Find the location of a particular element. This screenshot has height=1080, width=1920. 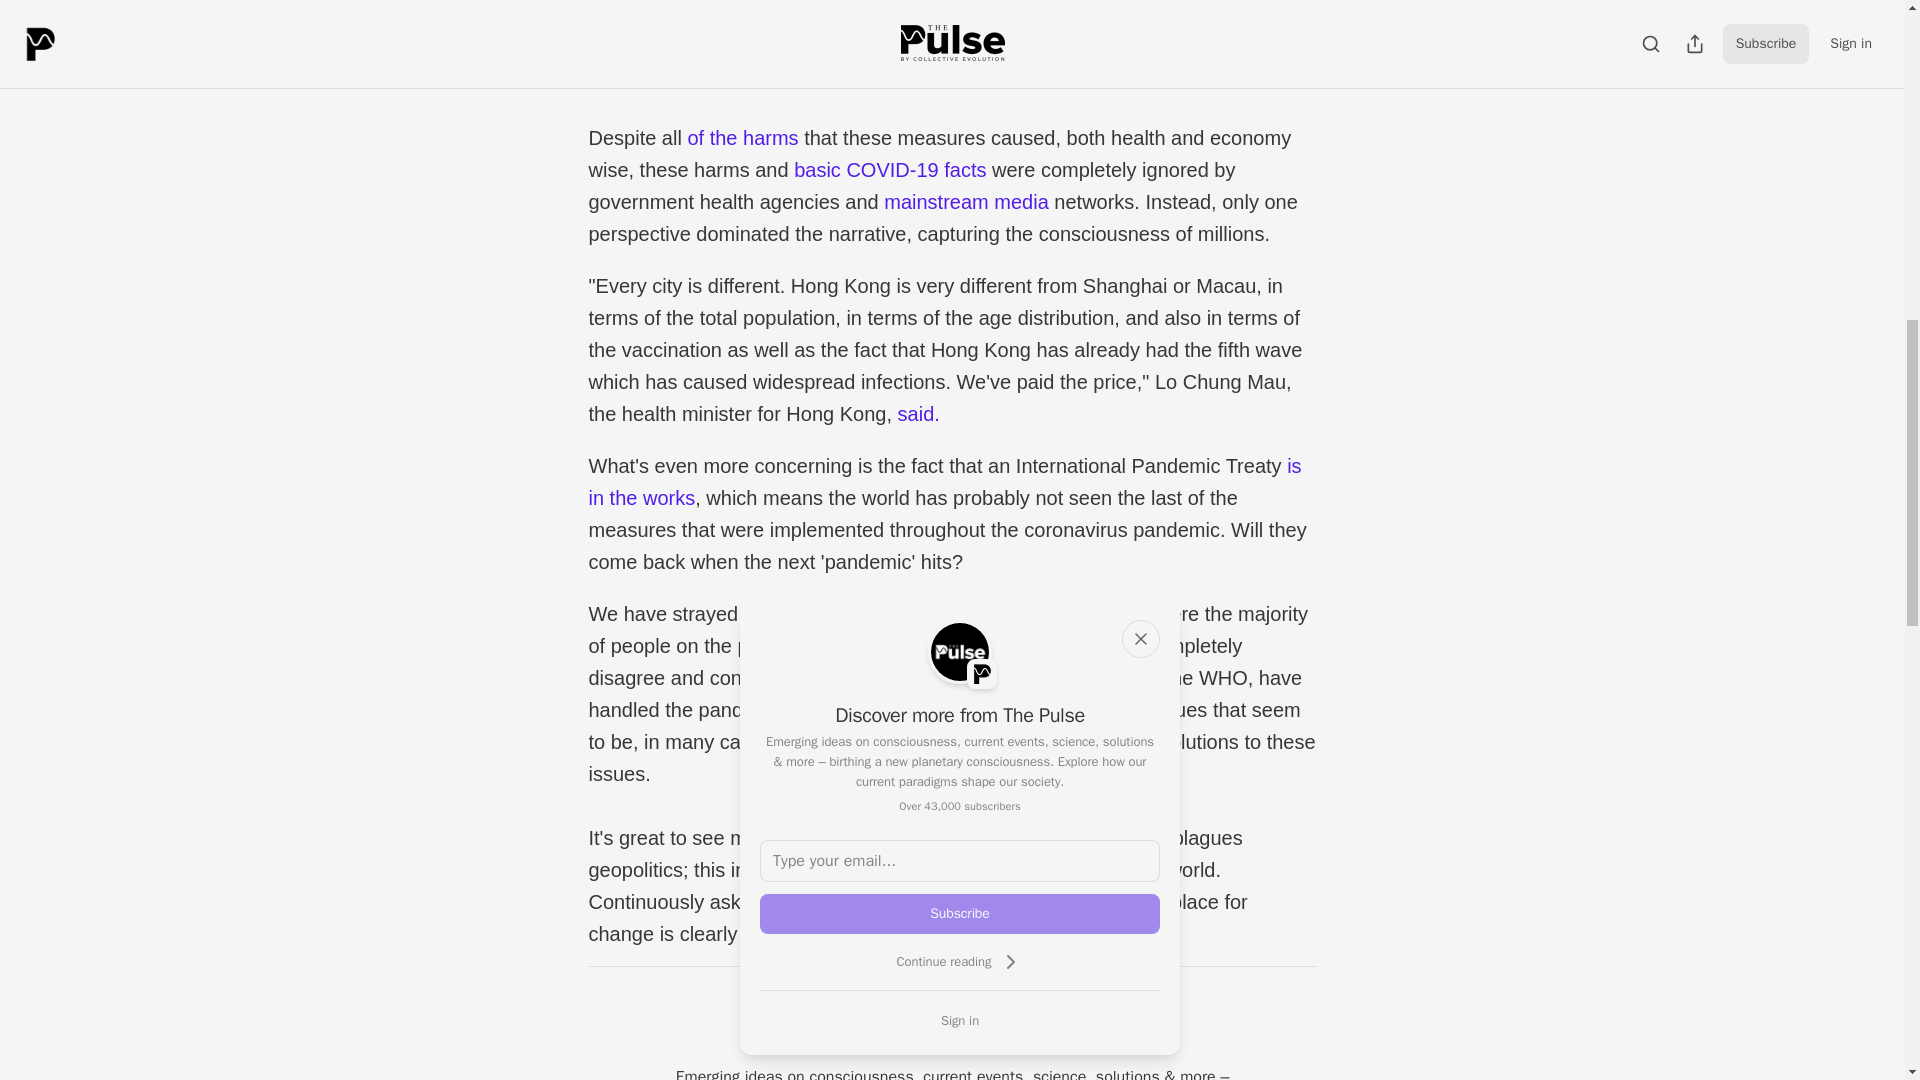

Sign in is located at coordinates (960, 1020).